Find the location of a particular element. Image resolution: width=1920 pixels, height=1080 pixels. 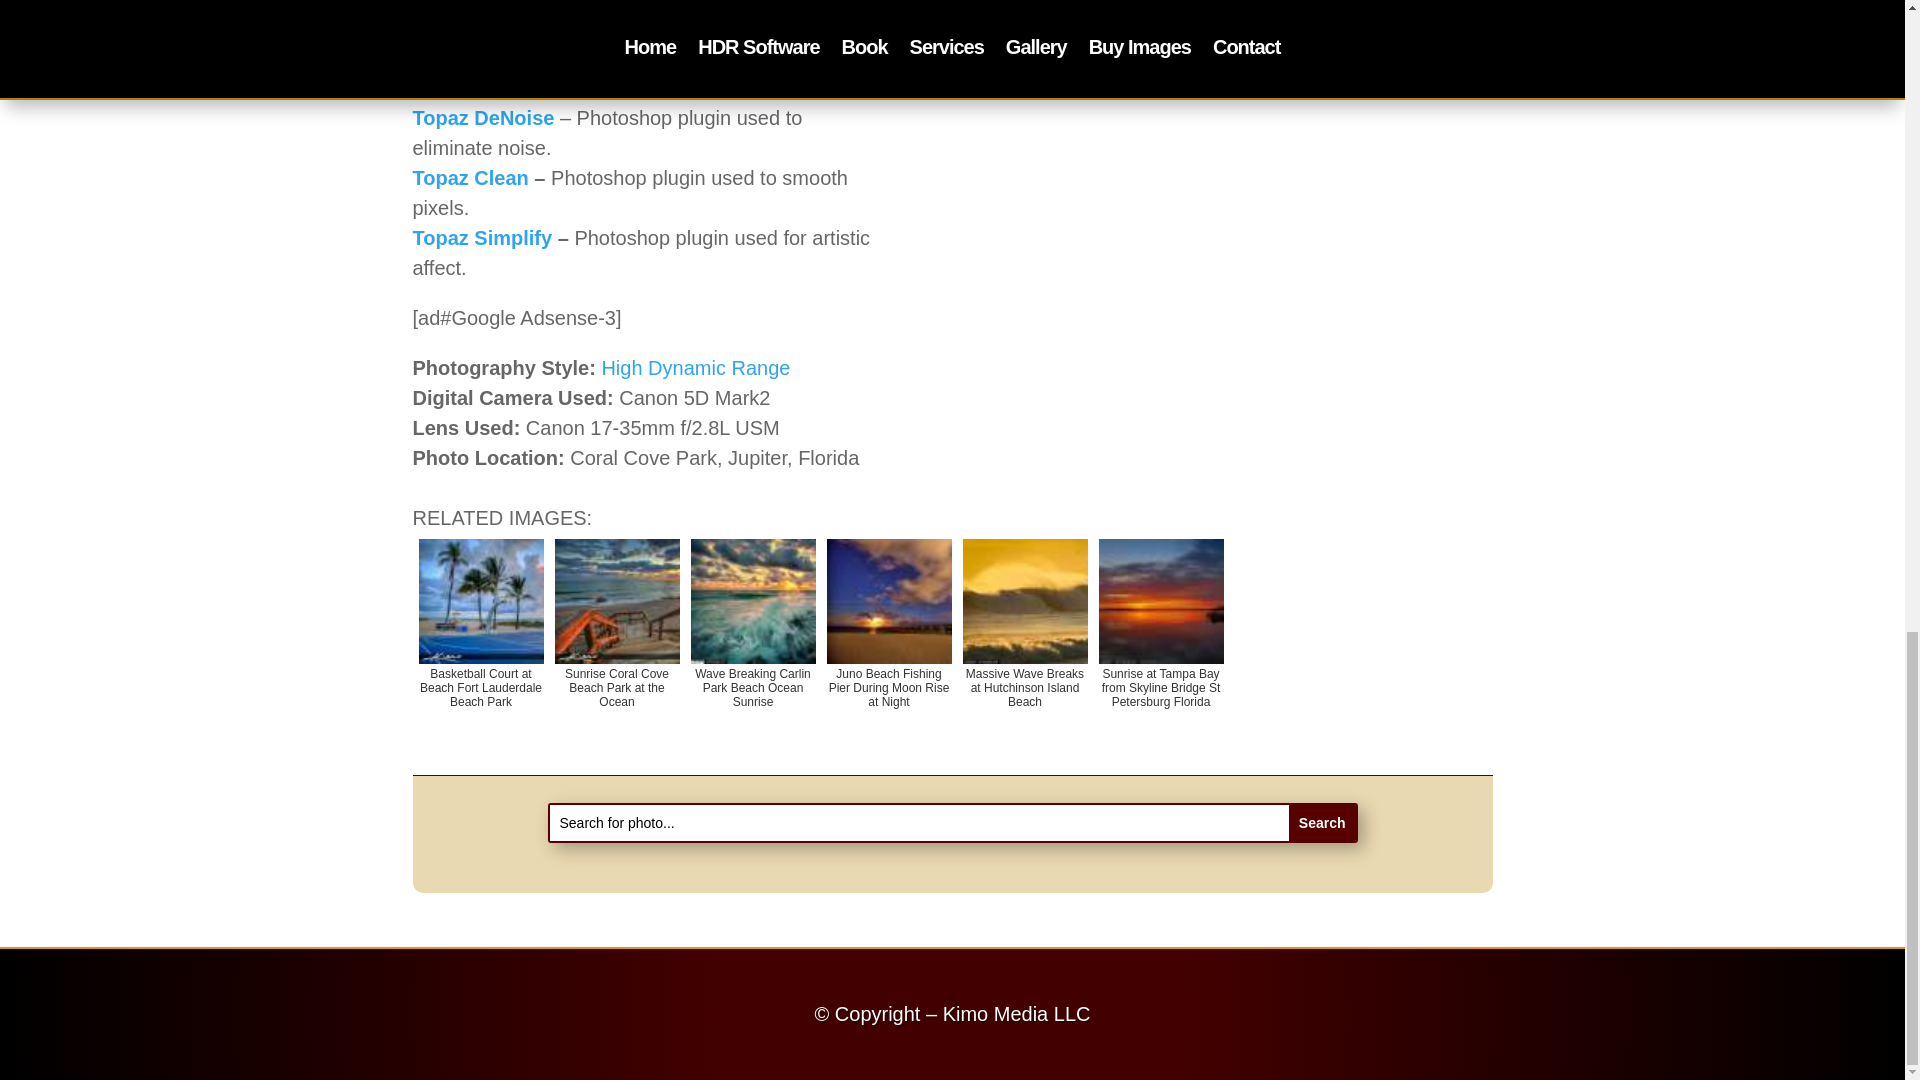

Search is located at coordinates (1322, 822).